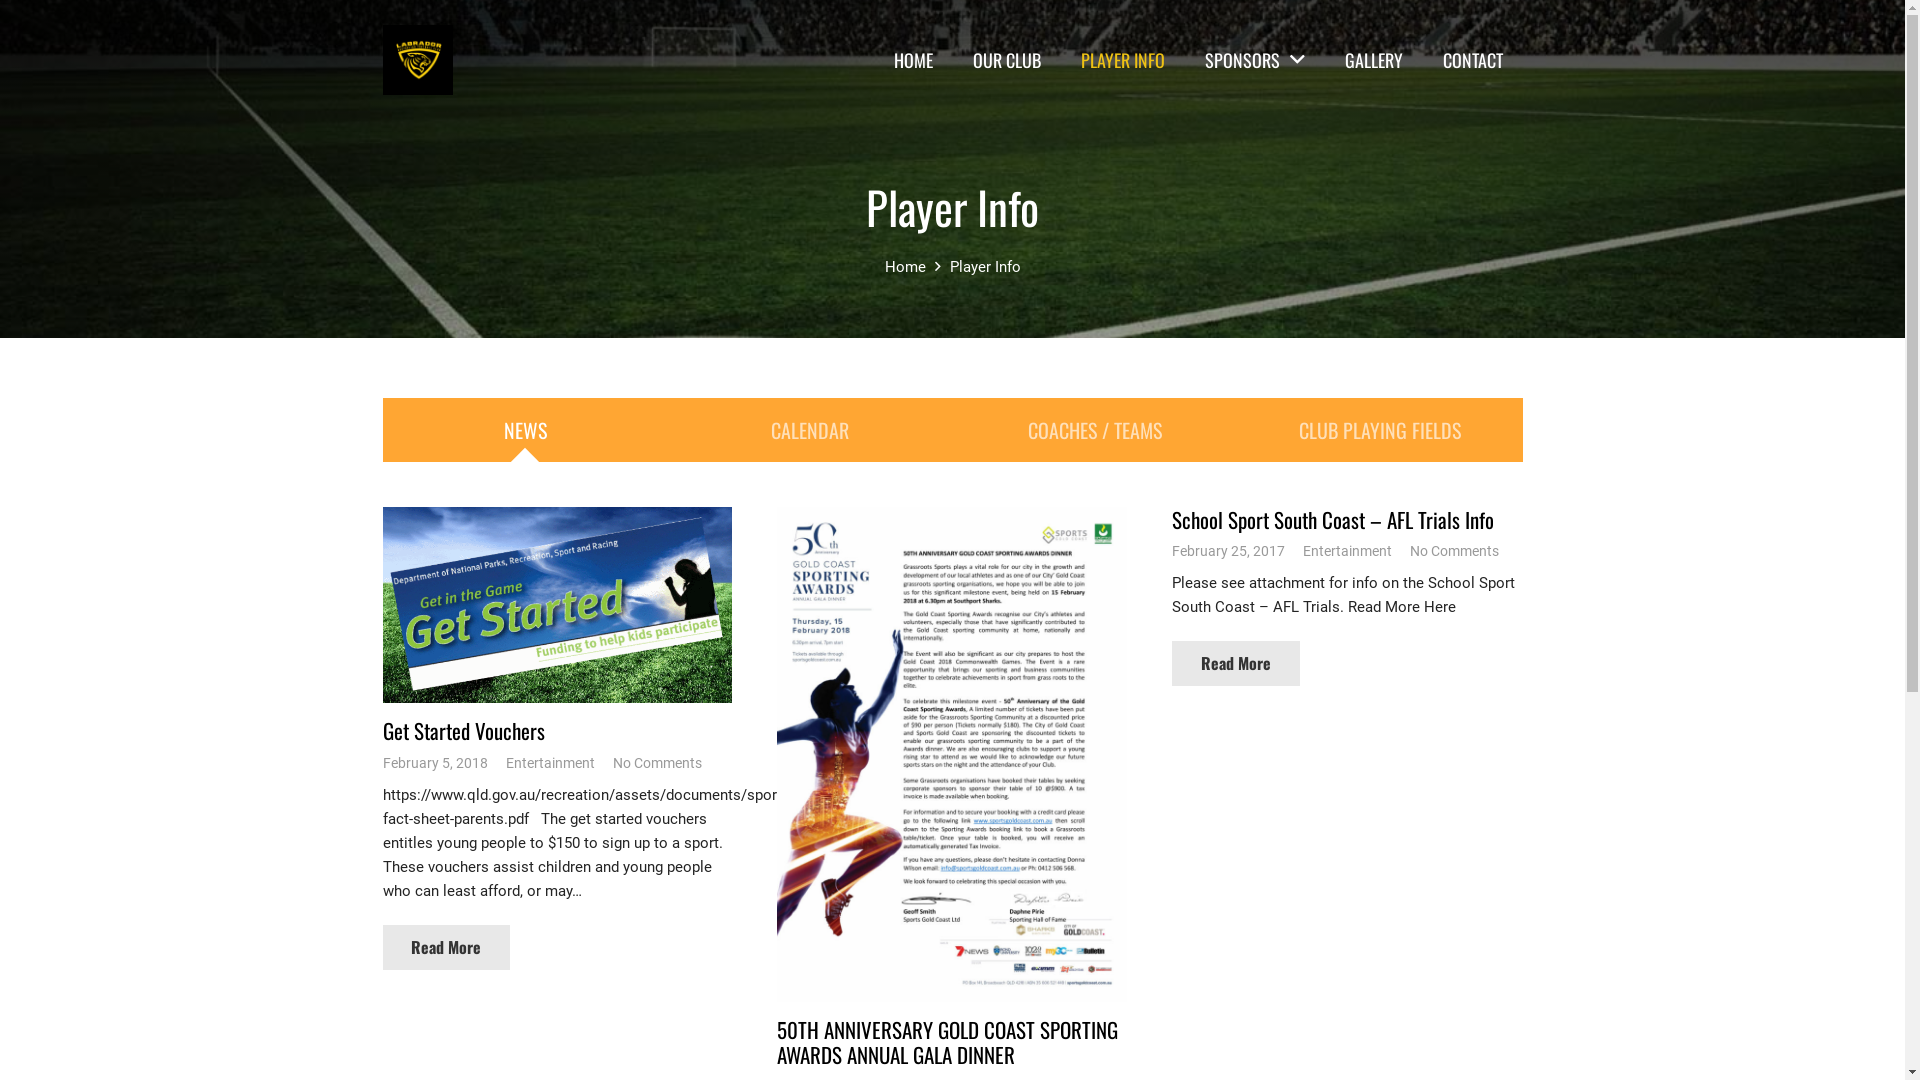  I want to click on HOME, so click(914, 60).